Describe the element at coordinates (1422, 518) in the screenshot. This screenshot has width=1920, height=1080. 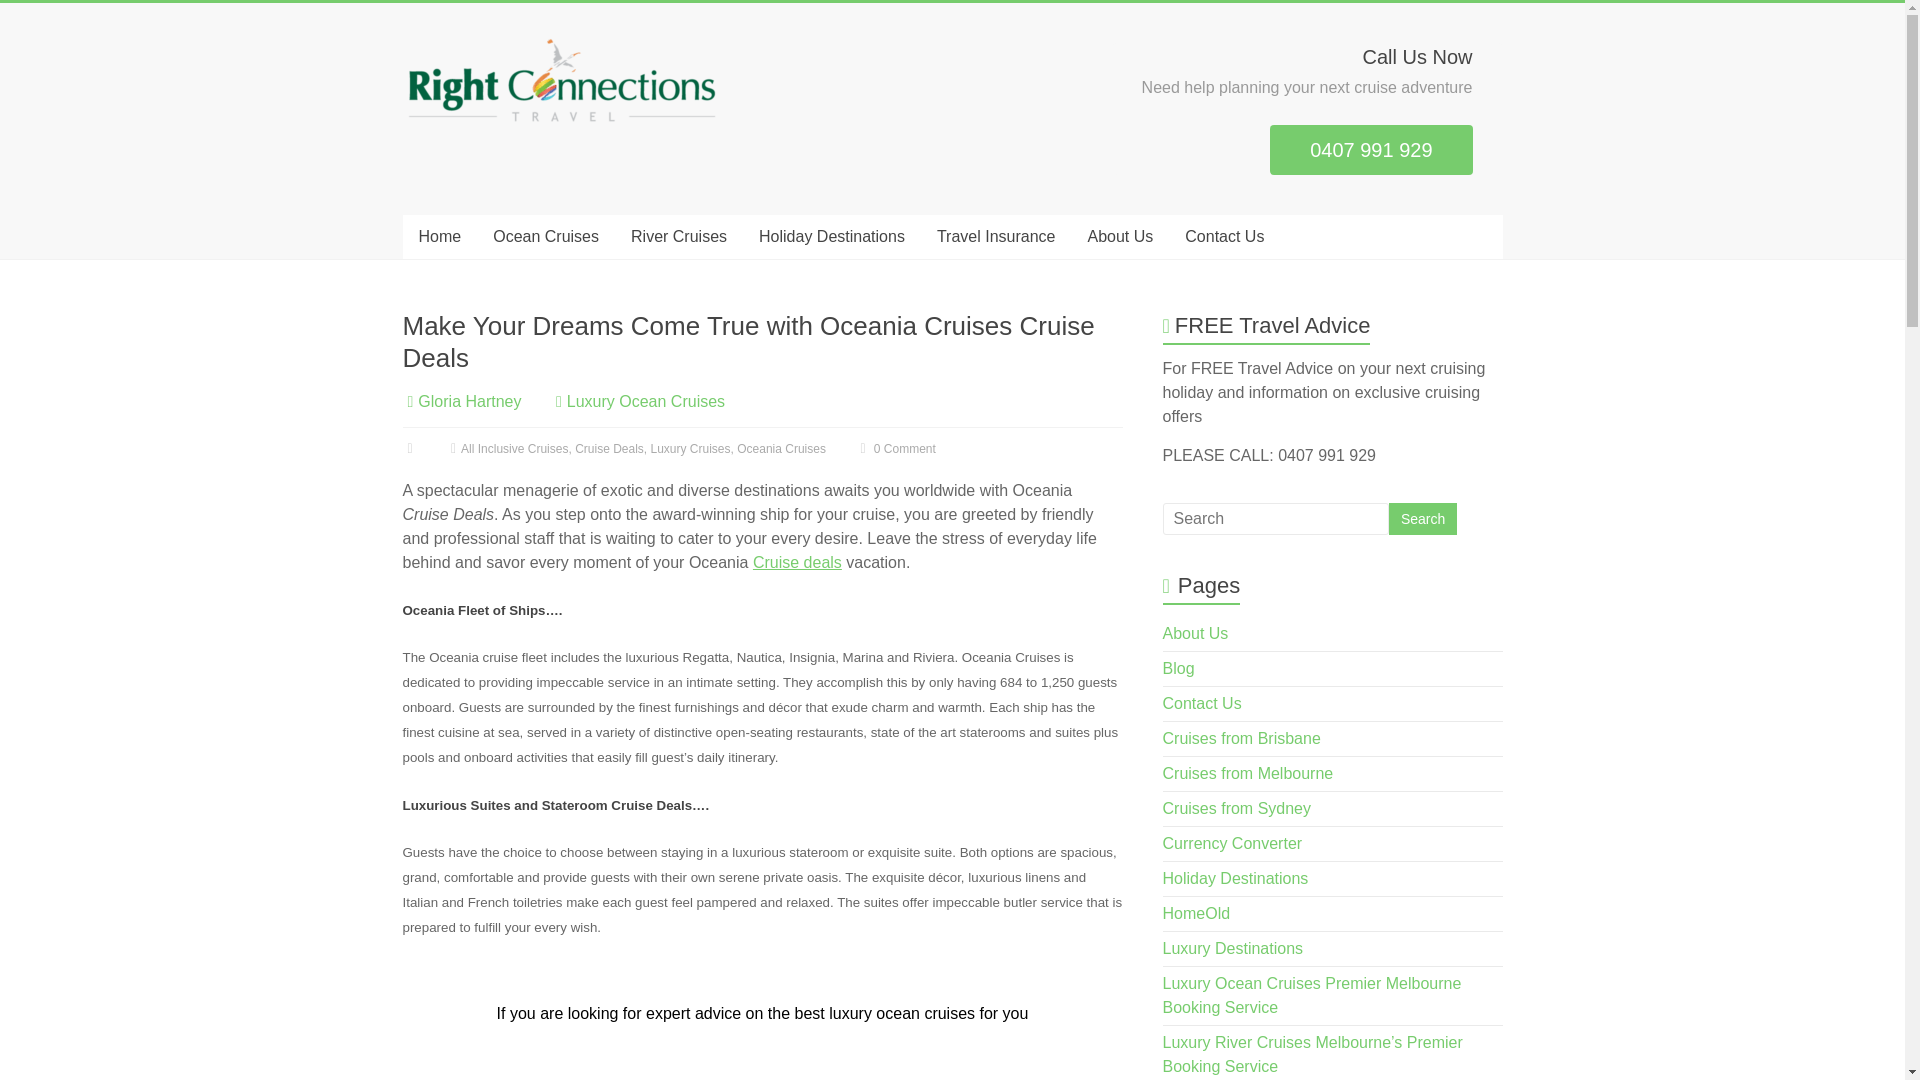
I see `Search` at that location.